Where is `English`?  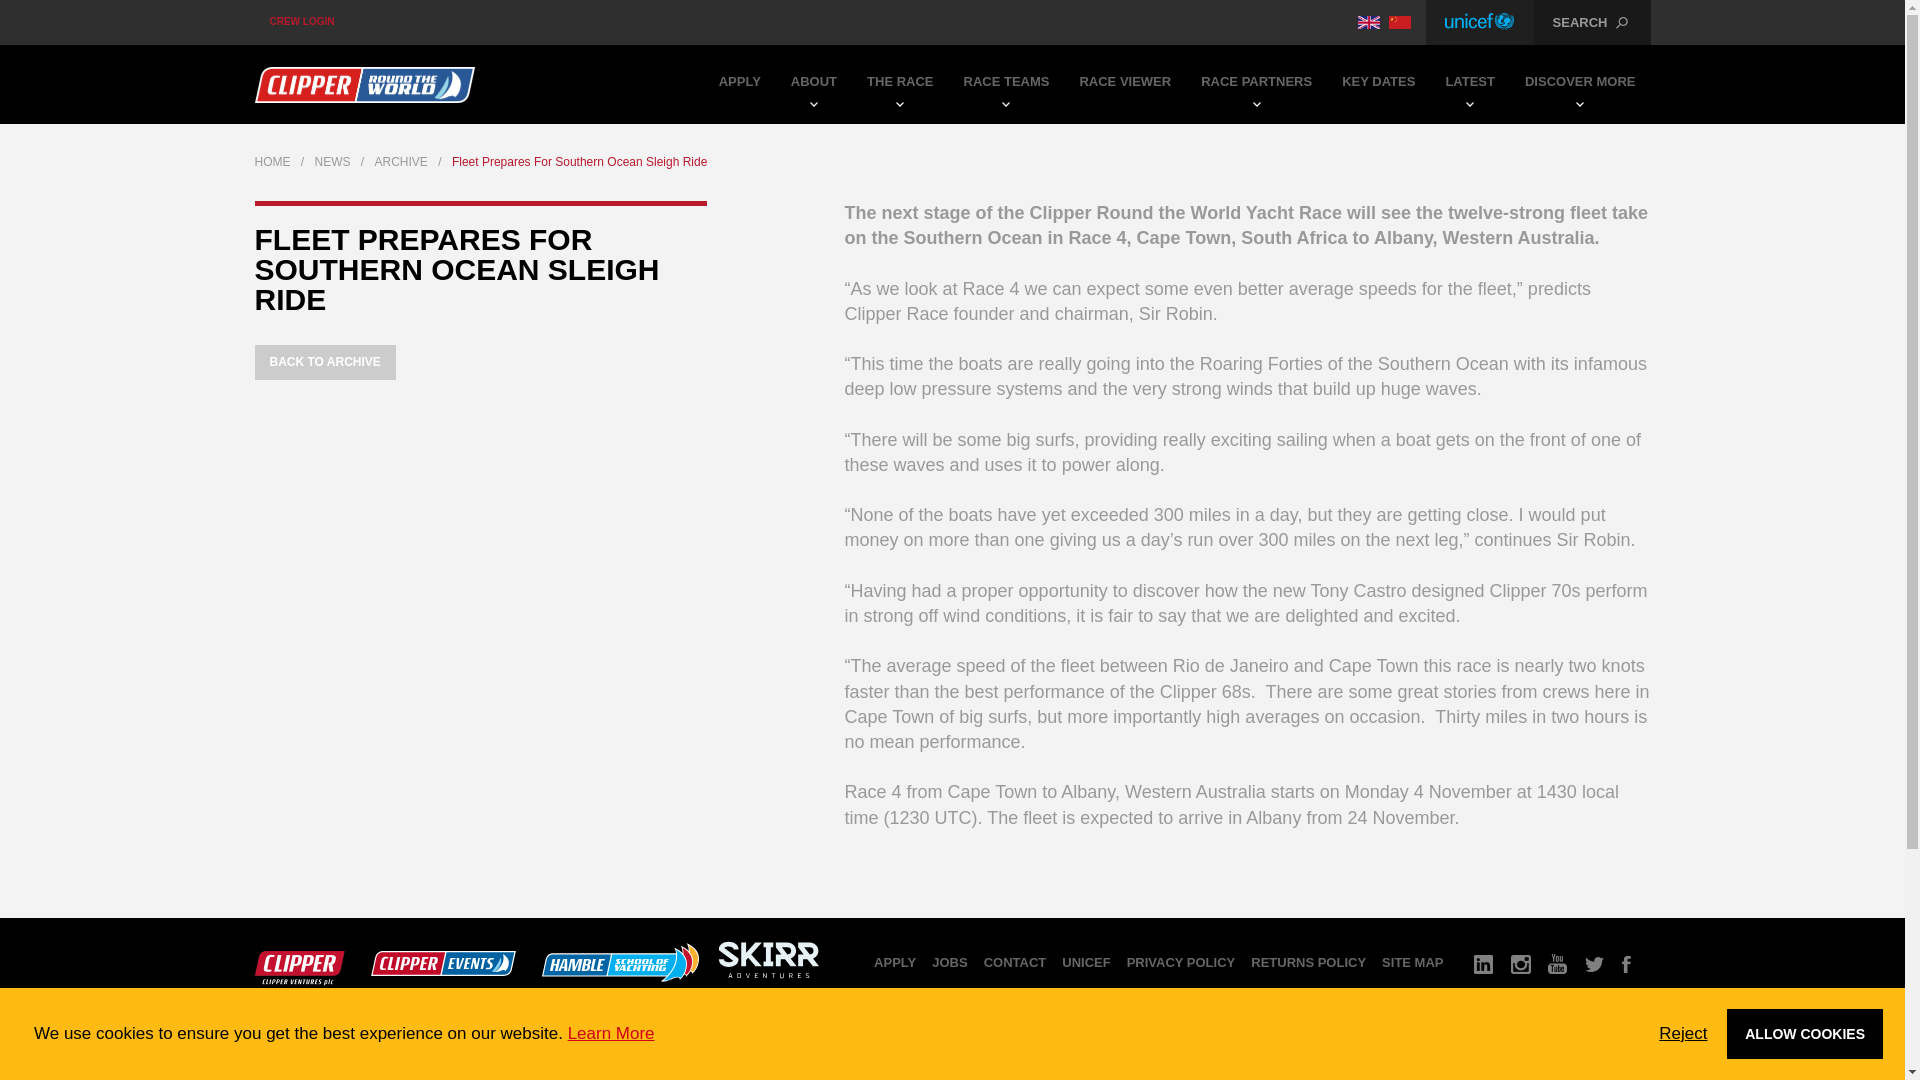 English is located at coordinates (1368, 22).